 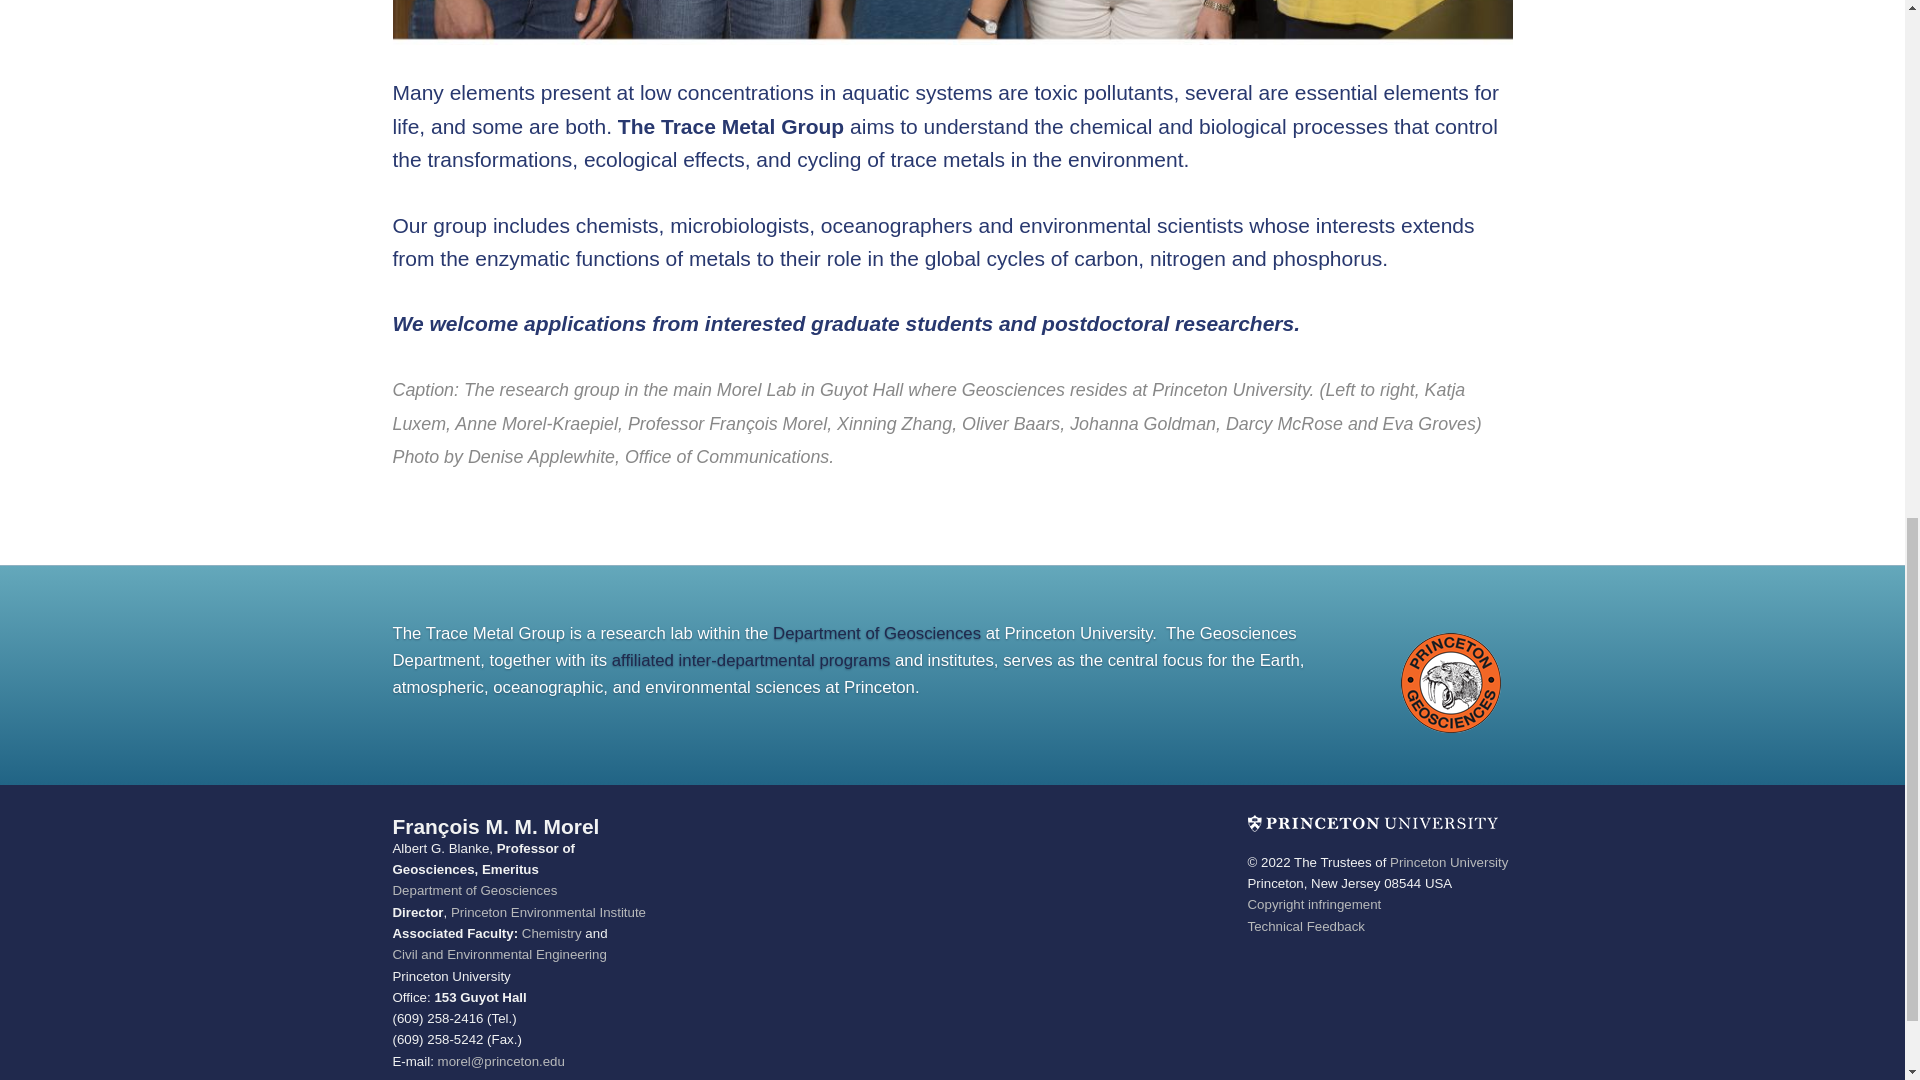 What do you see at coordinates (877, 633) in the screenshot?
I see `Department of Geosciences` at bounding box center [877, 633].